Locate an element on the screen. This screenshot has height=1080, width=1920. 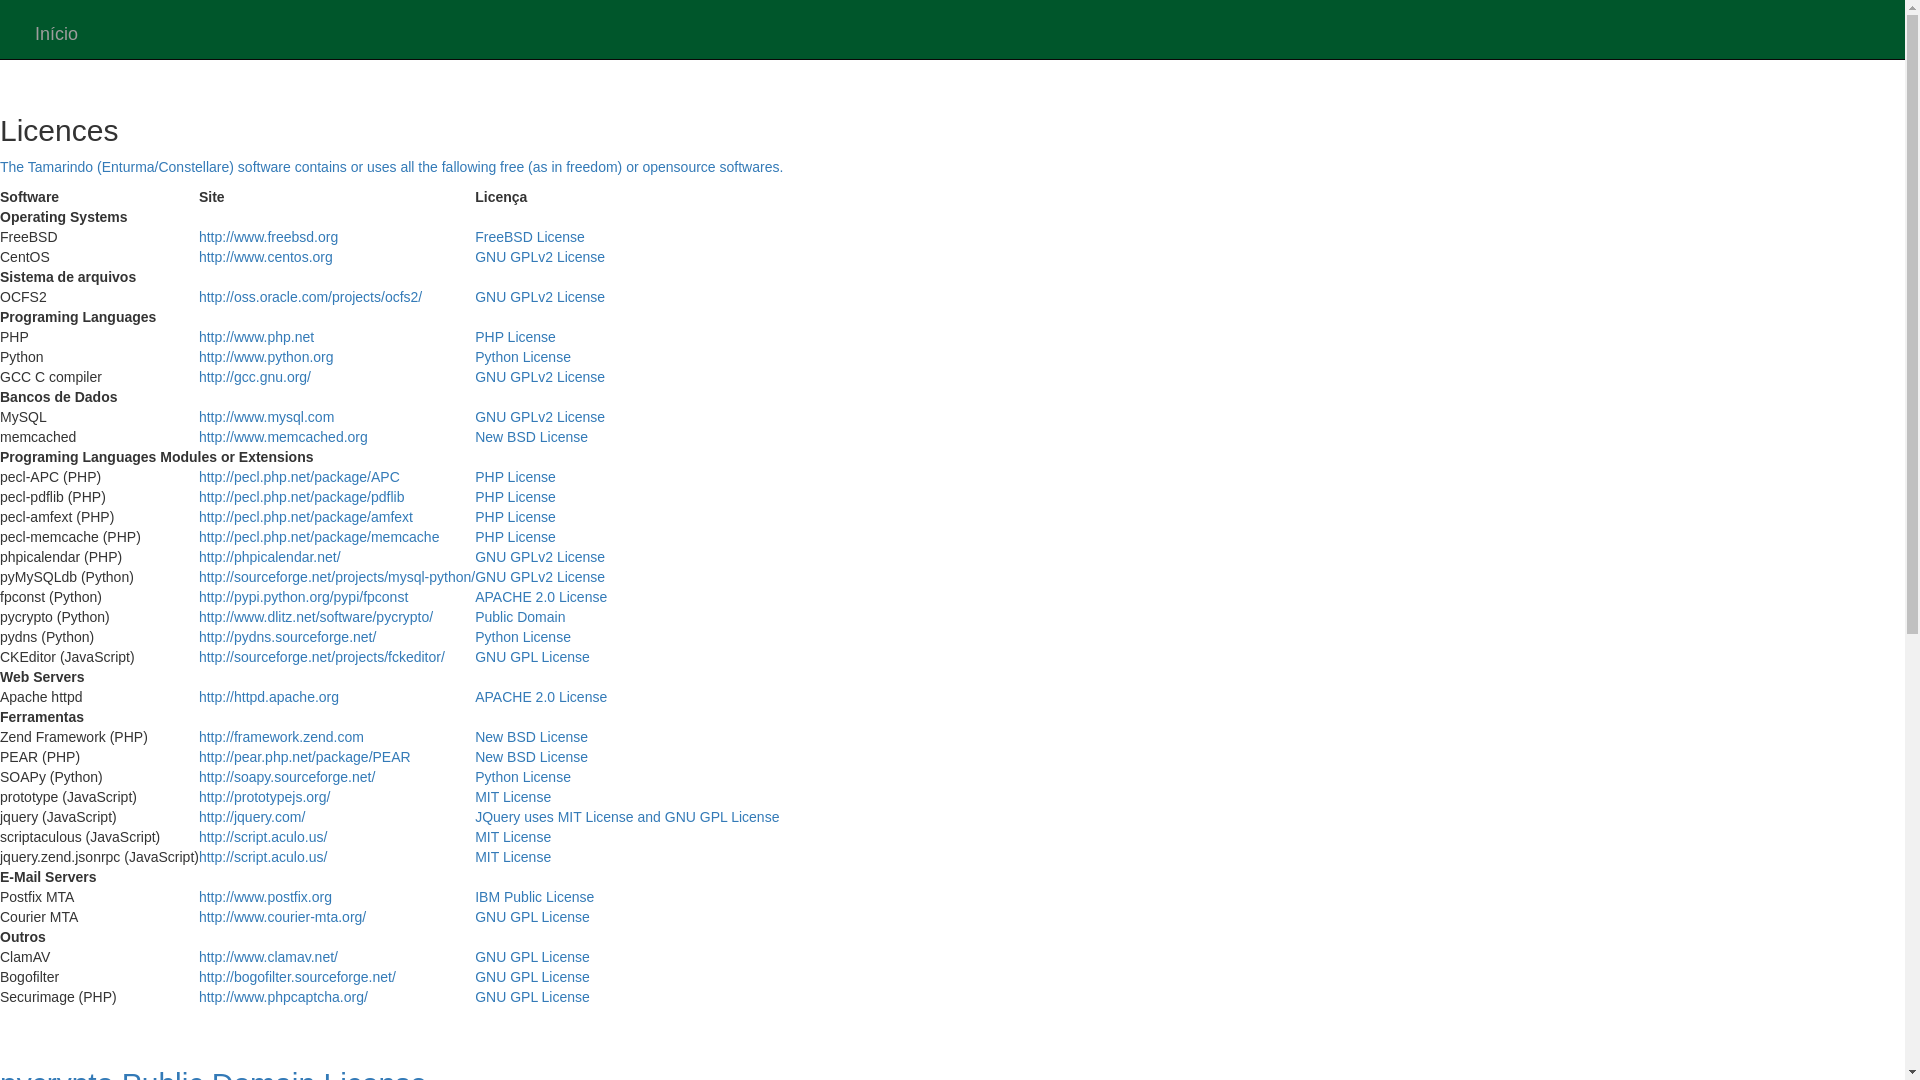
http://sourceforge.net/projects/mysql-python/ is located at coordinates (337, 577).